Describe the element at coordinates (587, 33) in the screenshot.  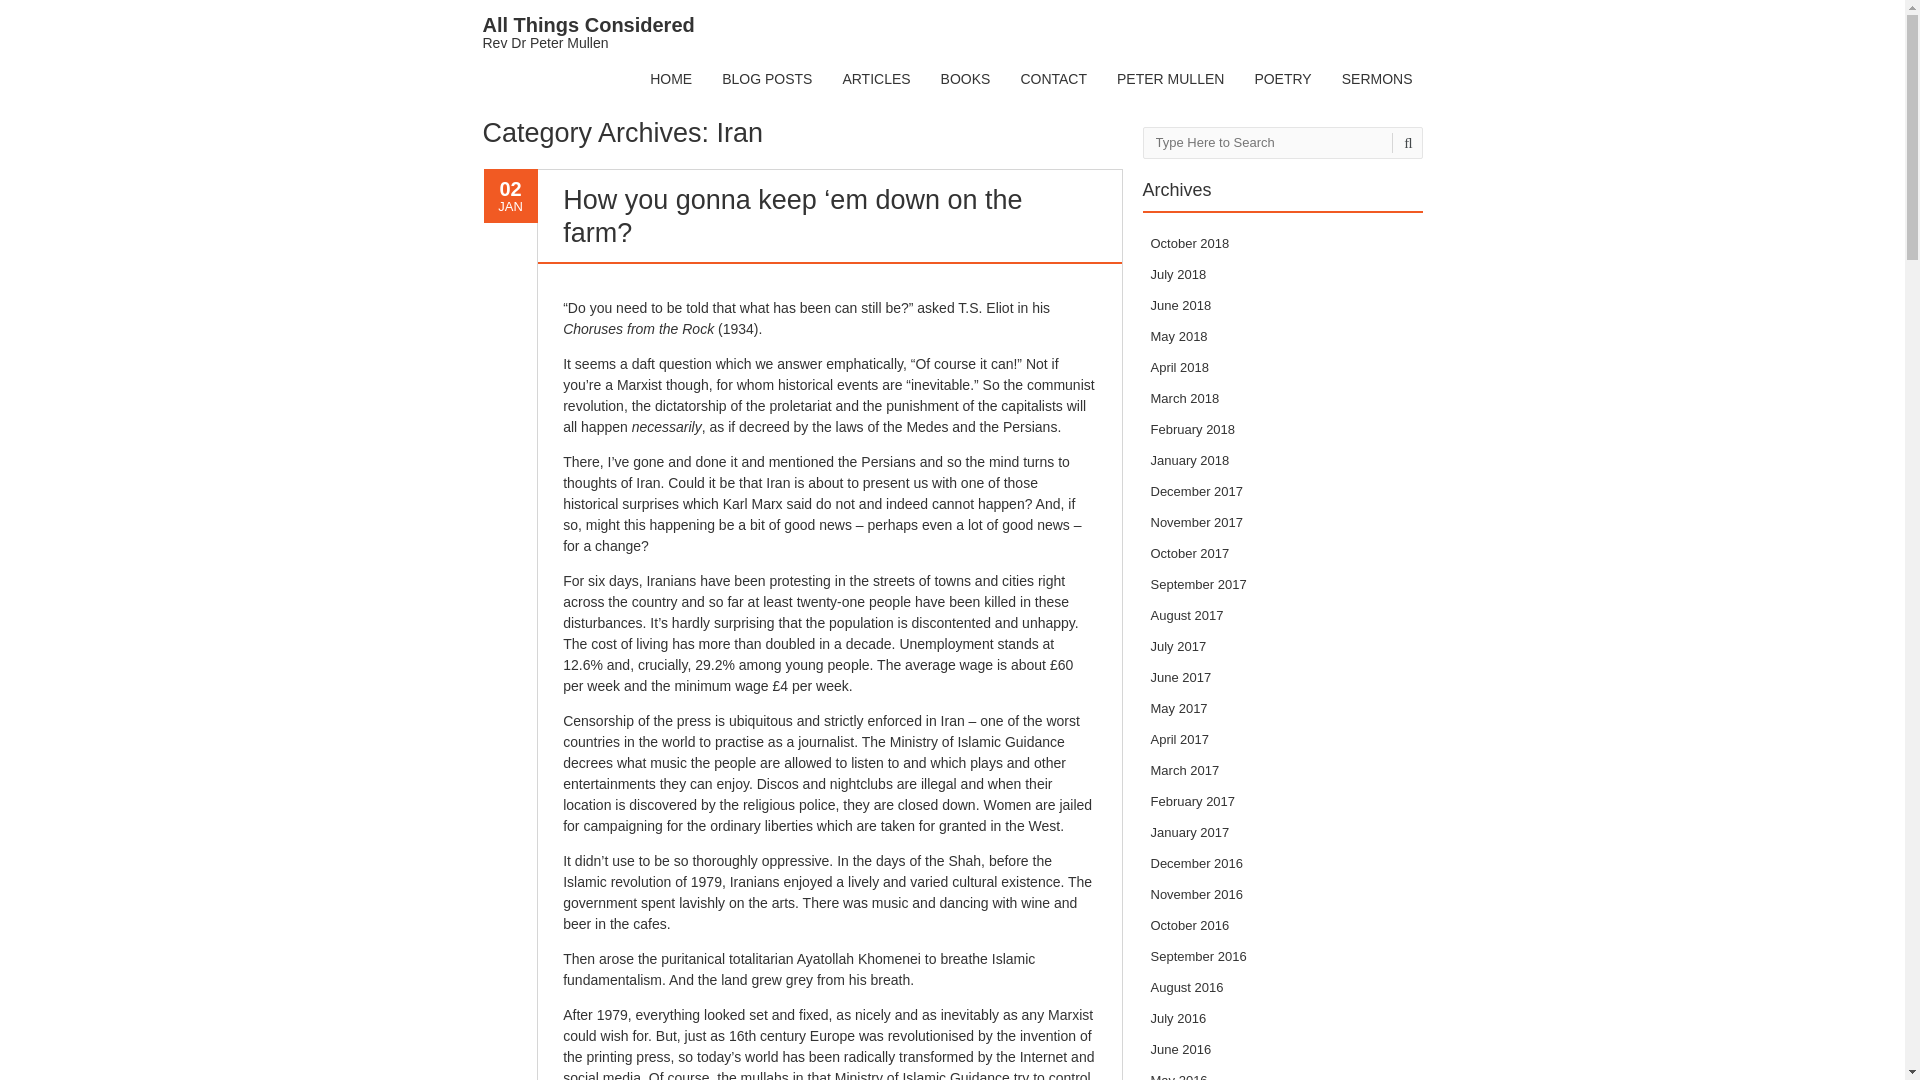
I see `SERMONS` at that location.